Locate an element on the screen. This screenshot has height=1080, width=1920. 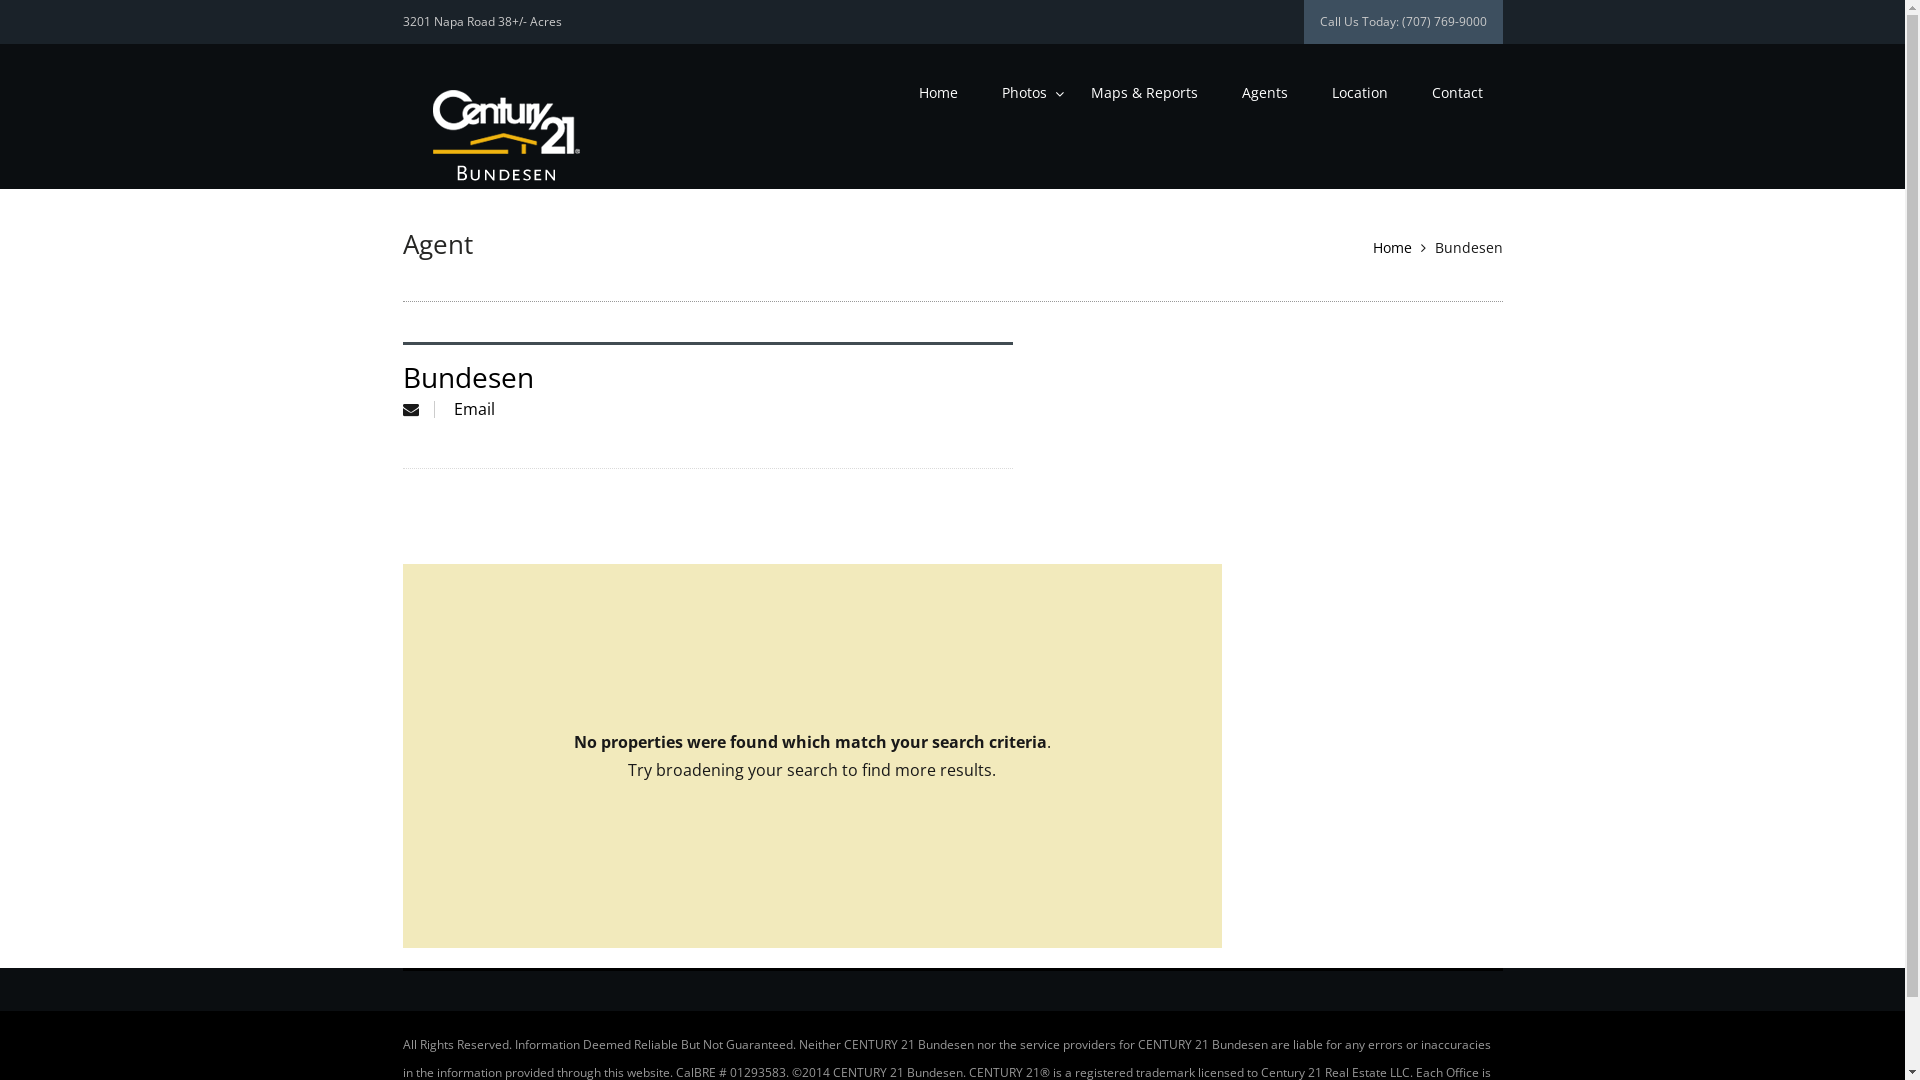
Agents is located at coordinates (1265, 93).